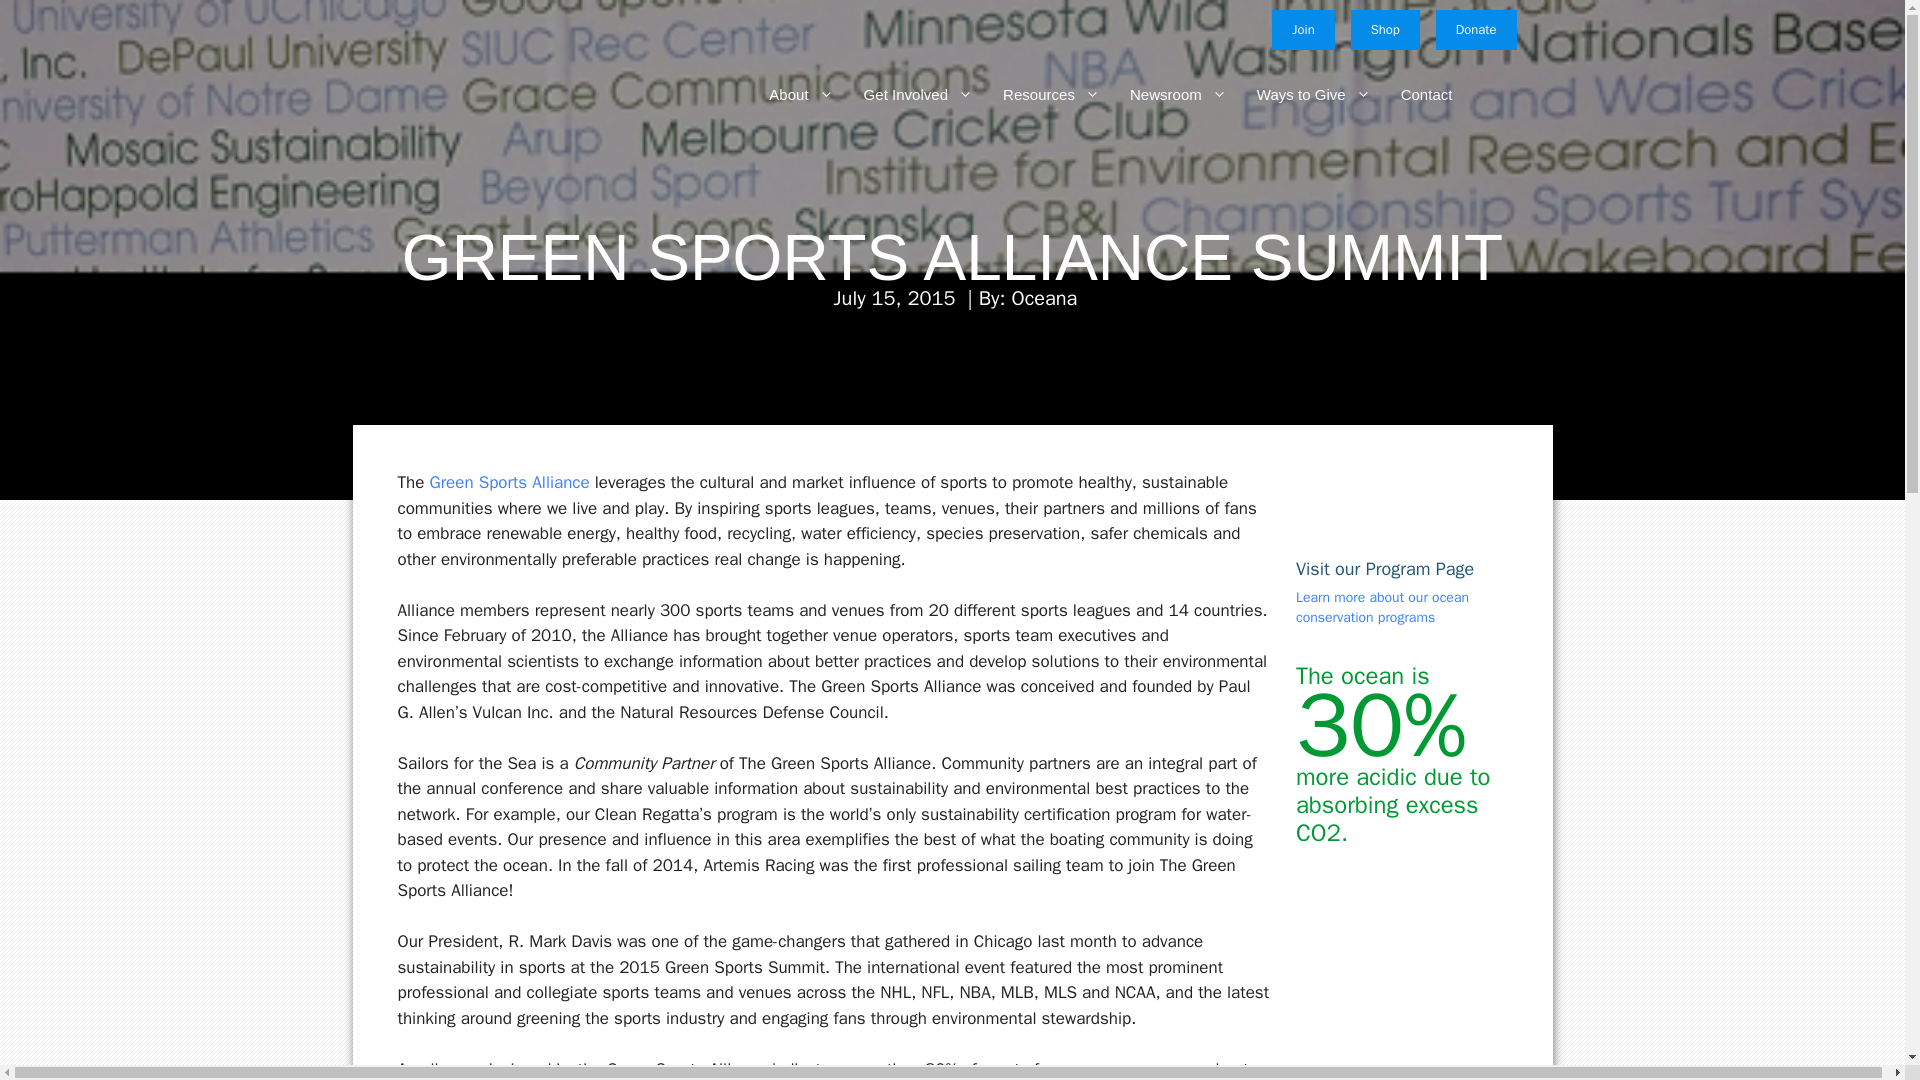 The width and height of the screenshot is (1920, 1080). What do you see at coordinates (1163, 94) in the screenshot?
I see `Newsroom` at bounding box center [1163, 94].